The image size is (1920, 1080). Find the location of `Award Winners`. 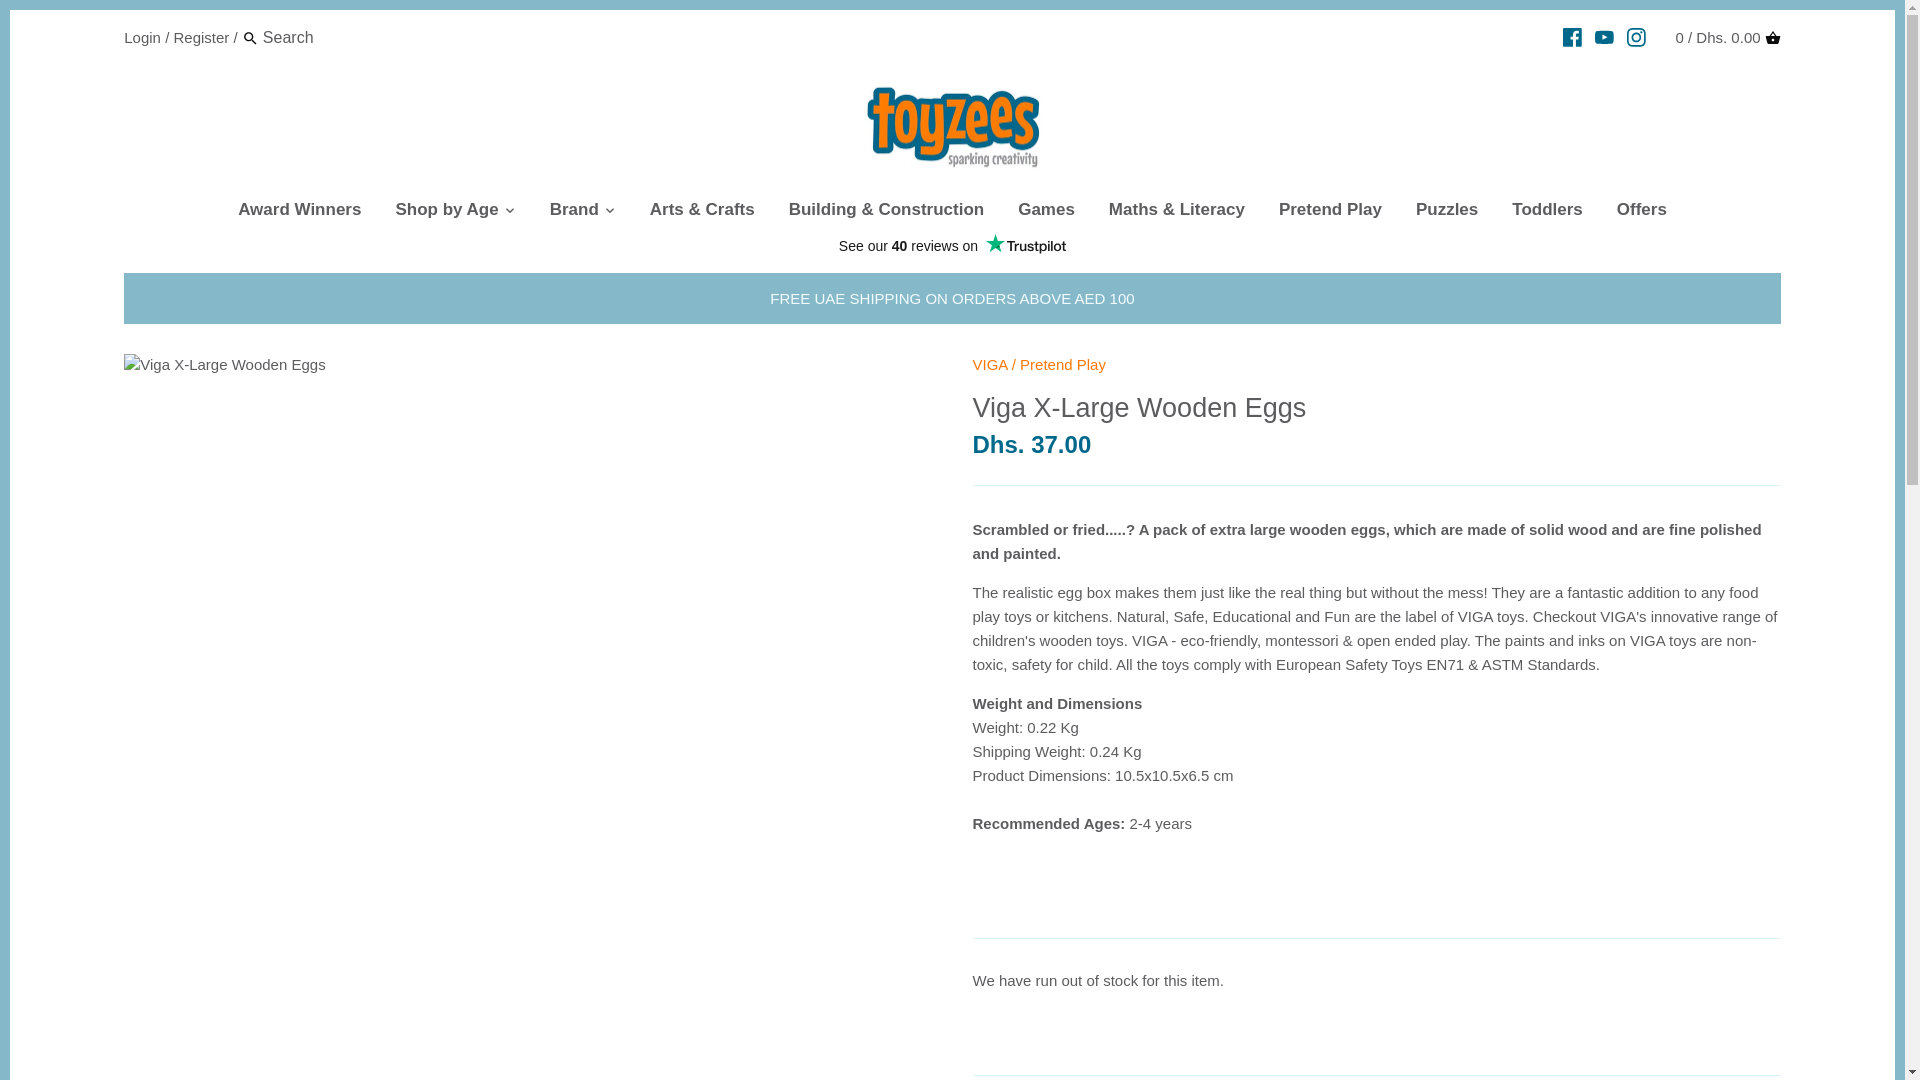

Award Winners is located at coordinates (299, 213).